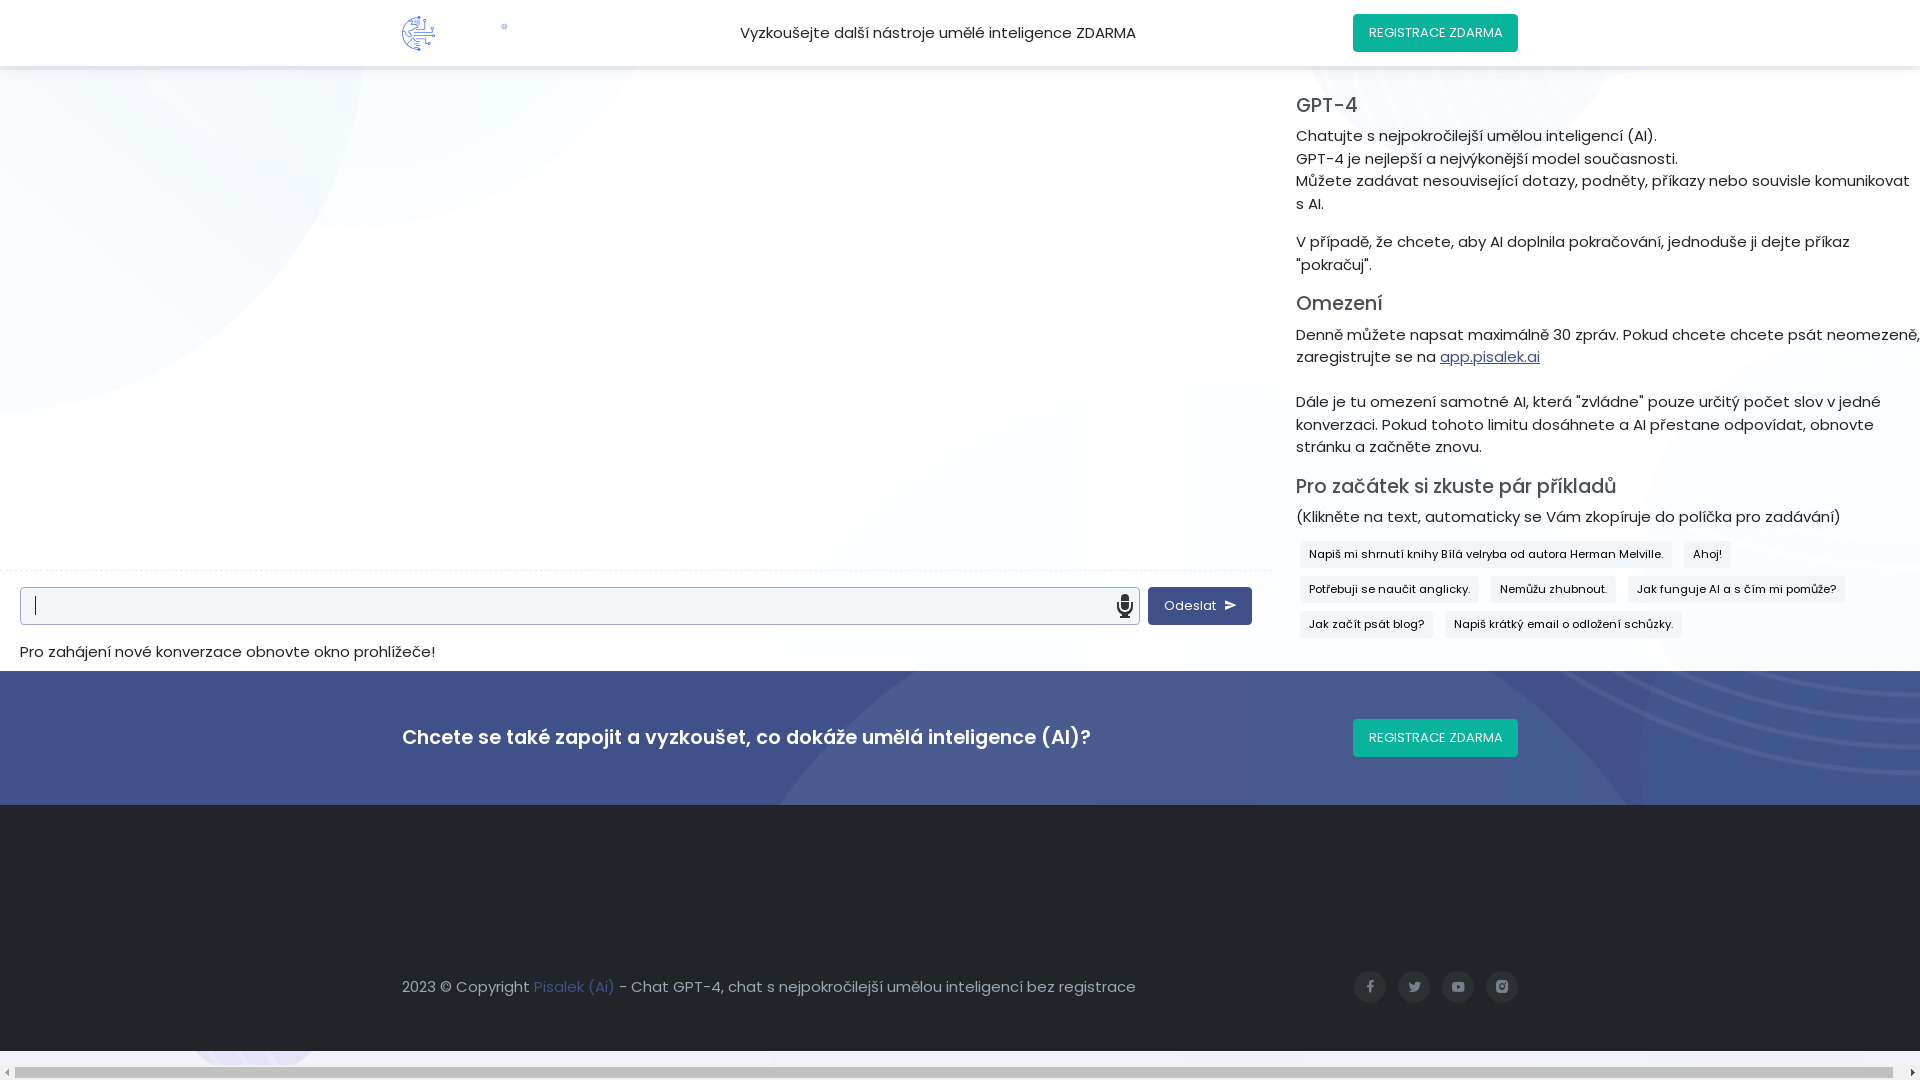 The height and width of the screenshot is (1080, 1920). What do you see at coordinates (1490, 356) in the screenshot?
I see `app.pisalek.ai` at bounding box center [1490, 356].